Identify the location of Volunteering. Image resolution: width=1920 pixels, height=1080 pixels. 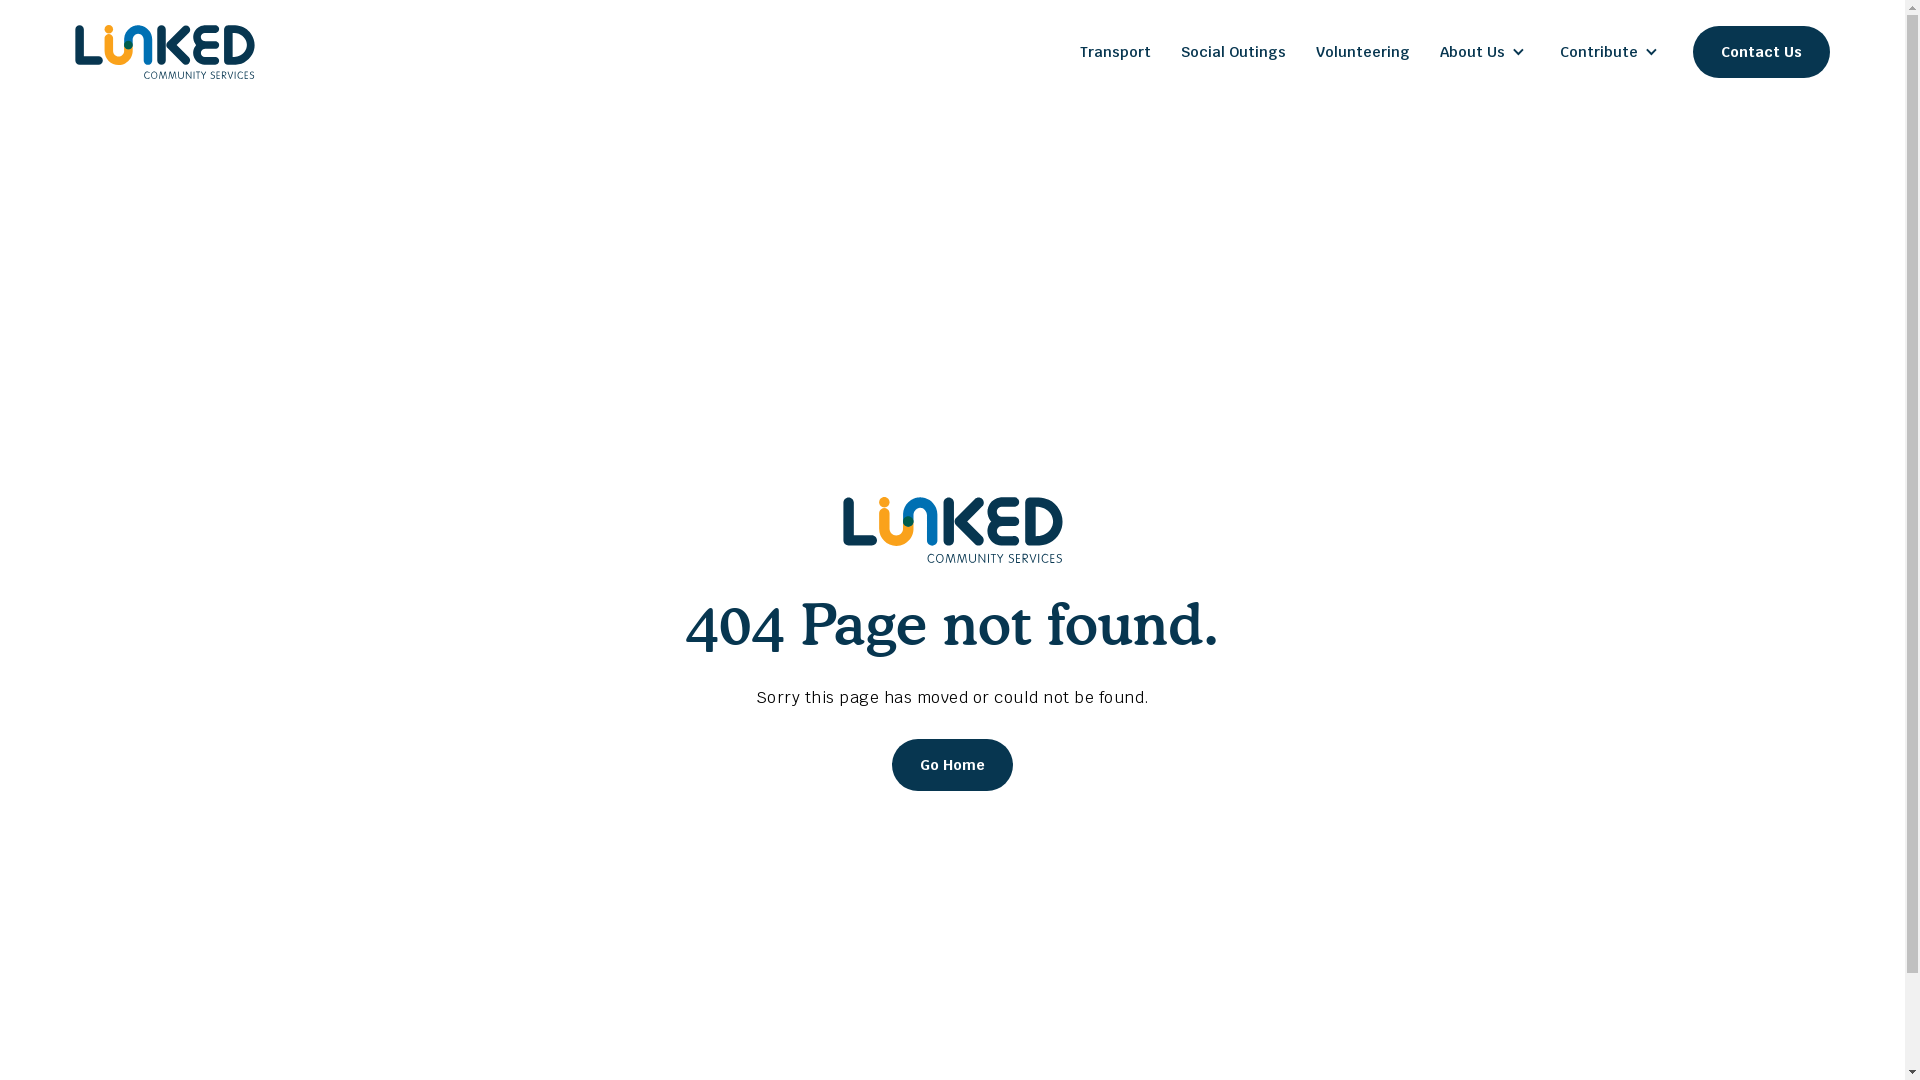
(1363, 52).